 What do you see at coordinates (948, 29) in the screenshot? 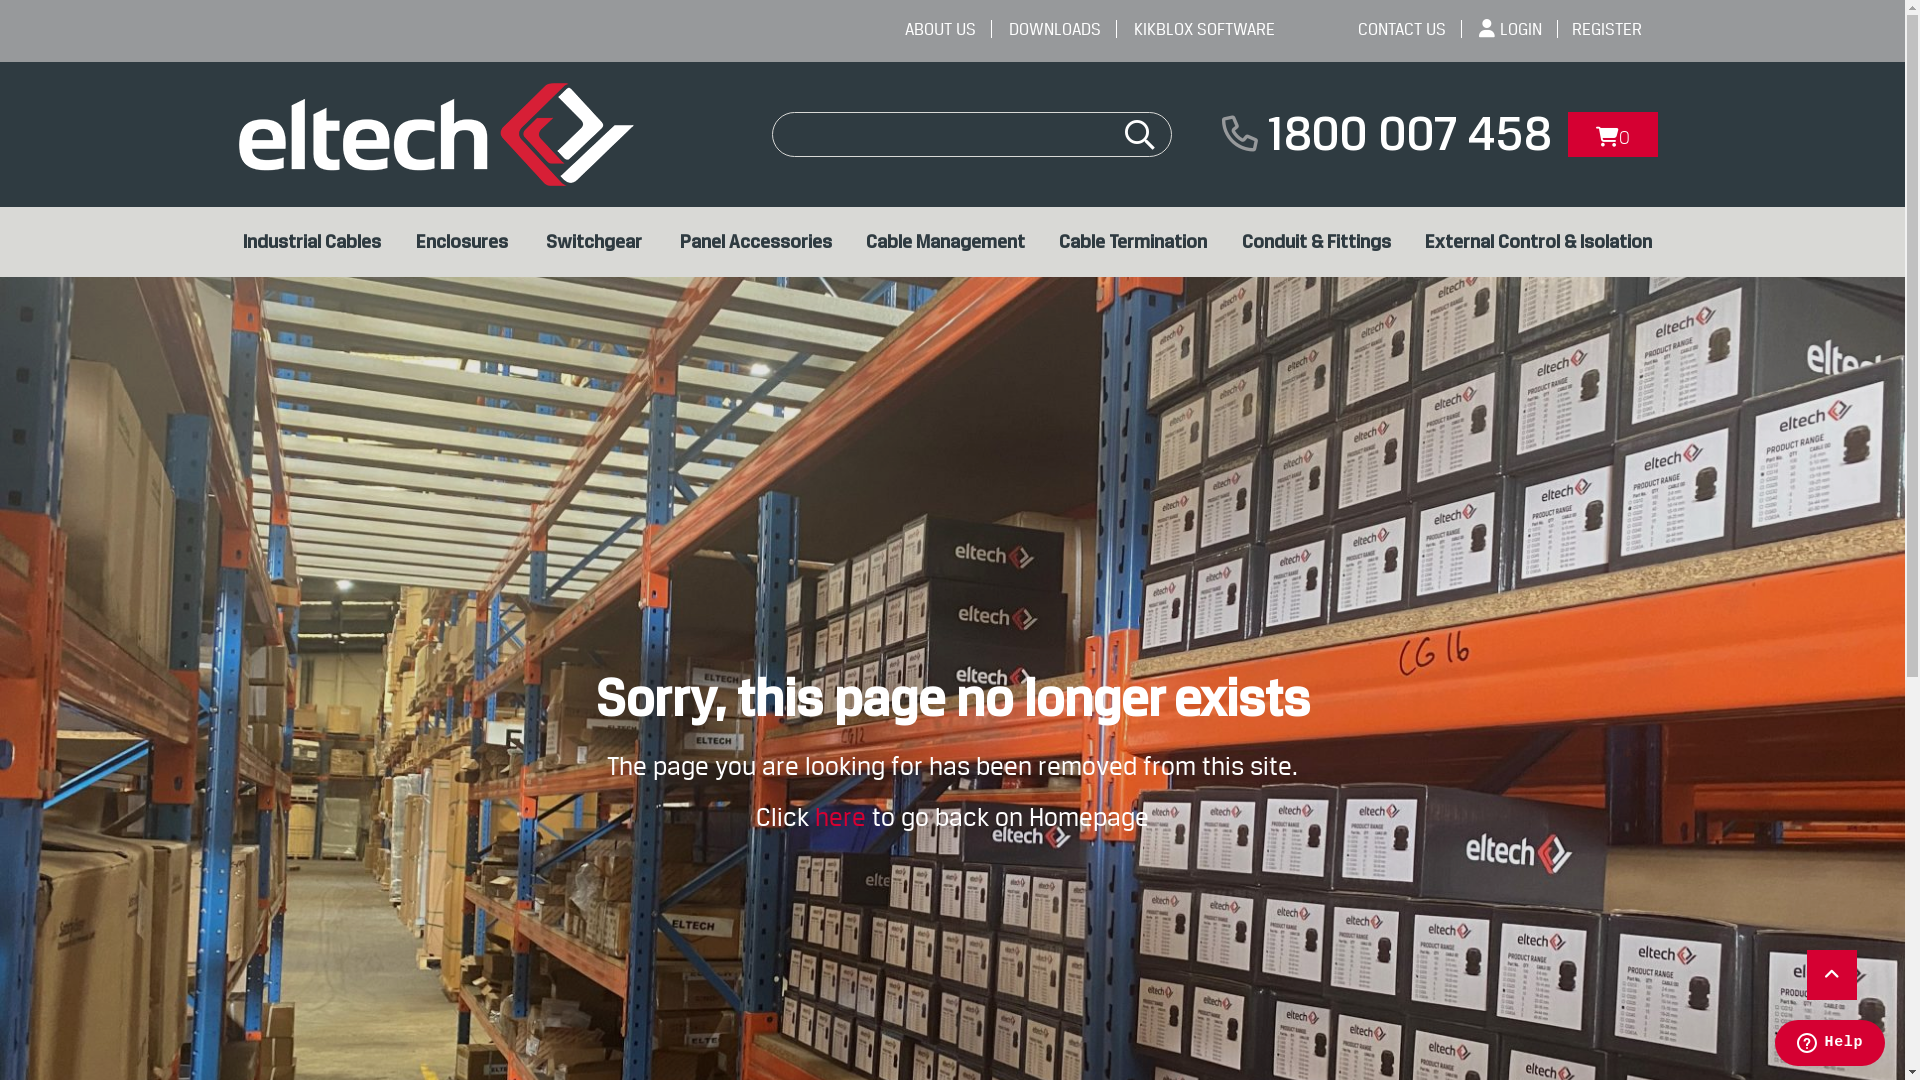
I see `ABOUT US` at bounding box center [948, 29].